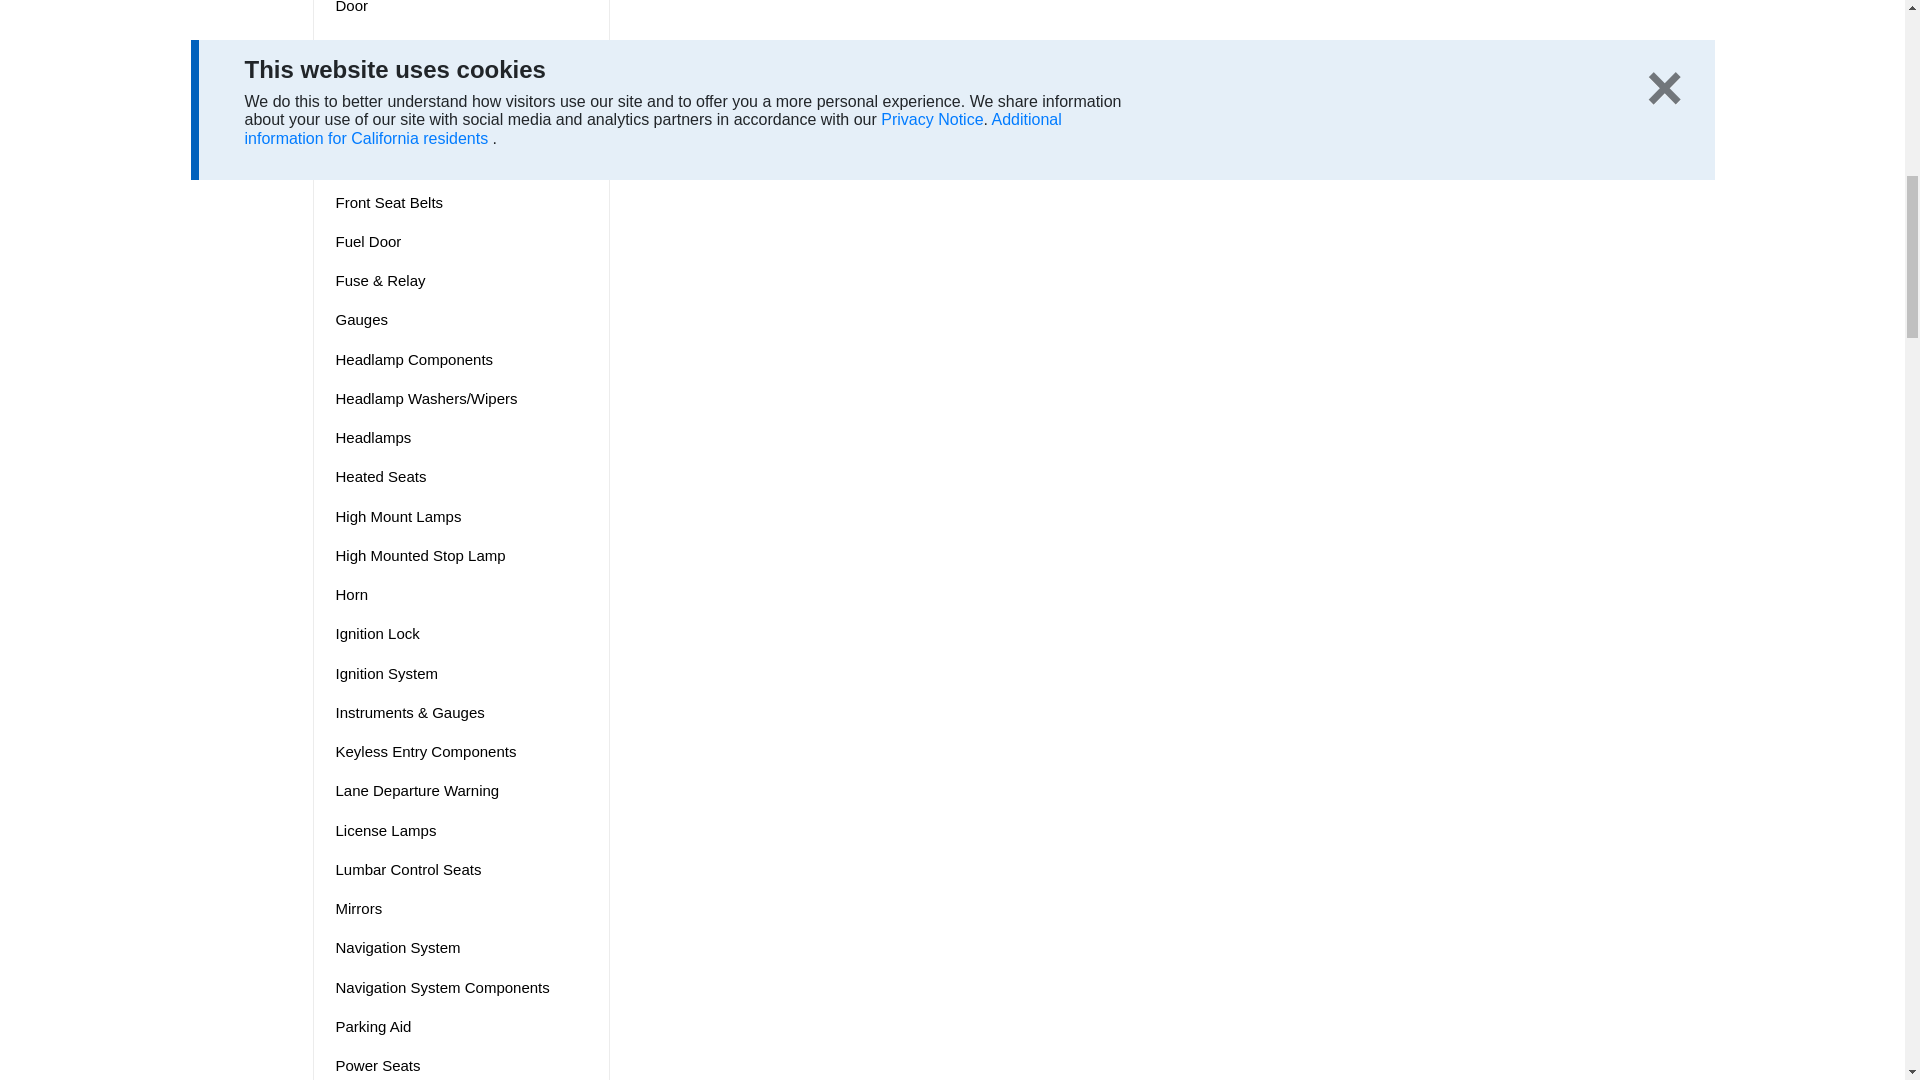  Describe the element at coordinates (462, 202) in the screenshot. I see `Front Seat Belts` at that location.